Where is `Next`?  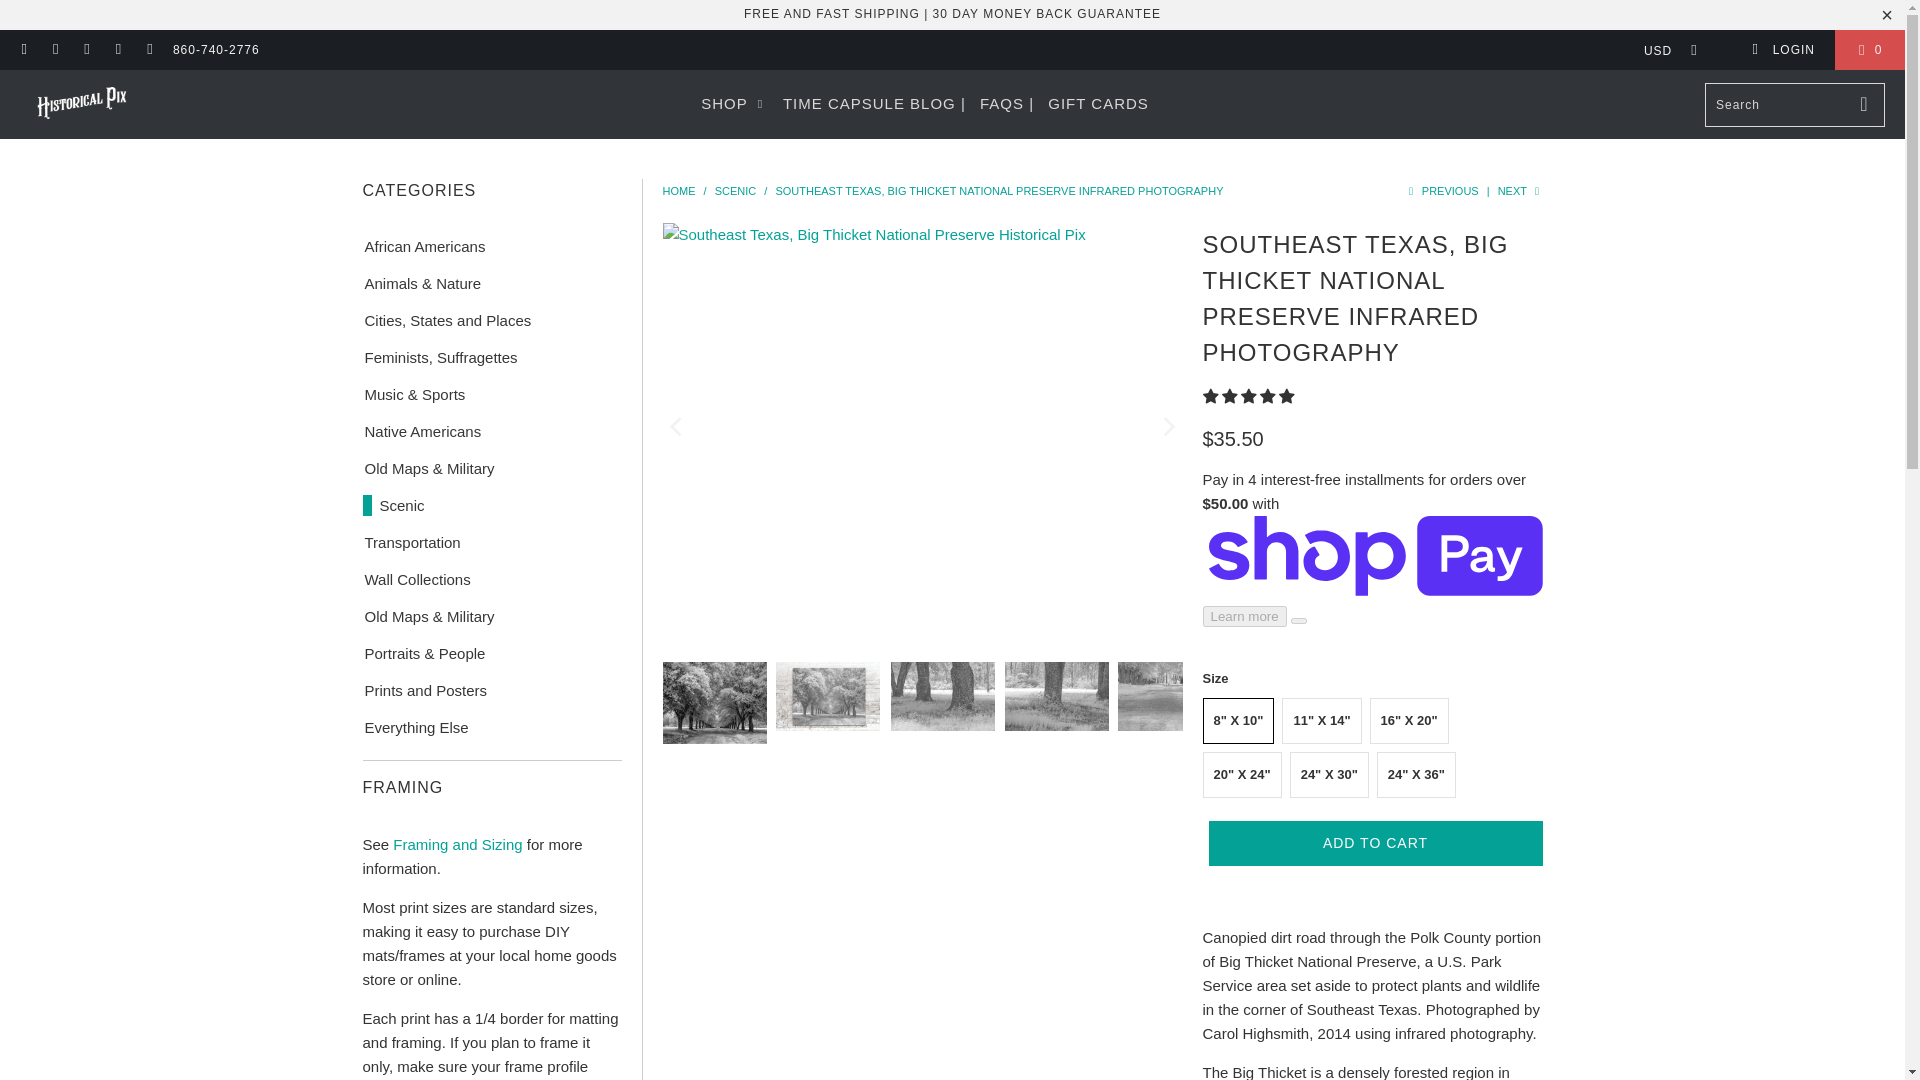 Next is located at coordinates (1520, 190).